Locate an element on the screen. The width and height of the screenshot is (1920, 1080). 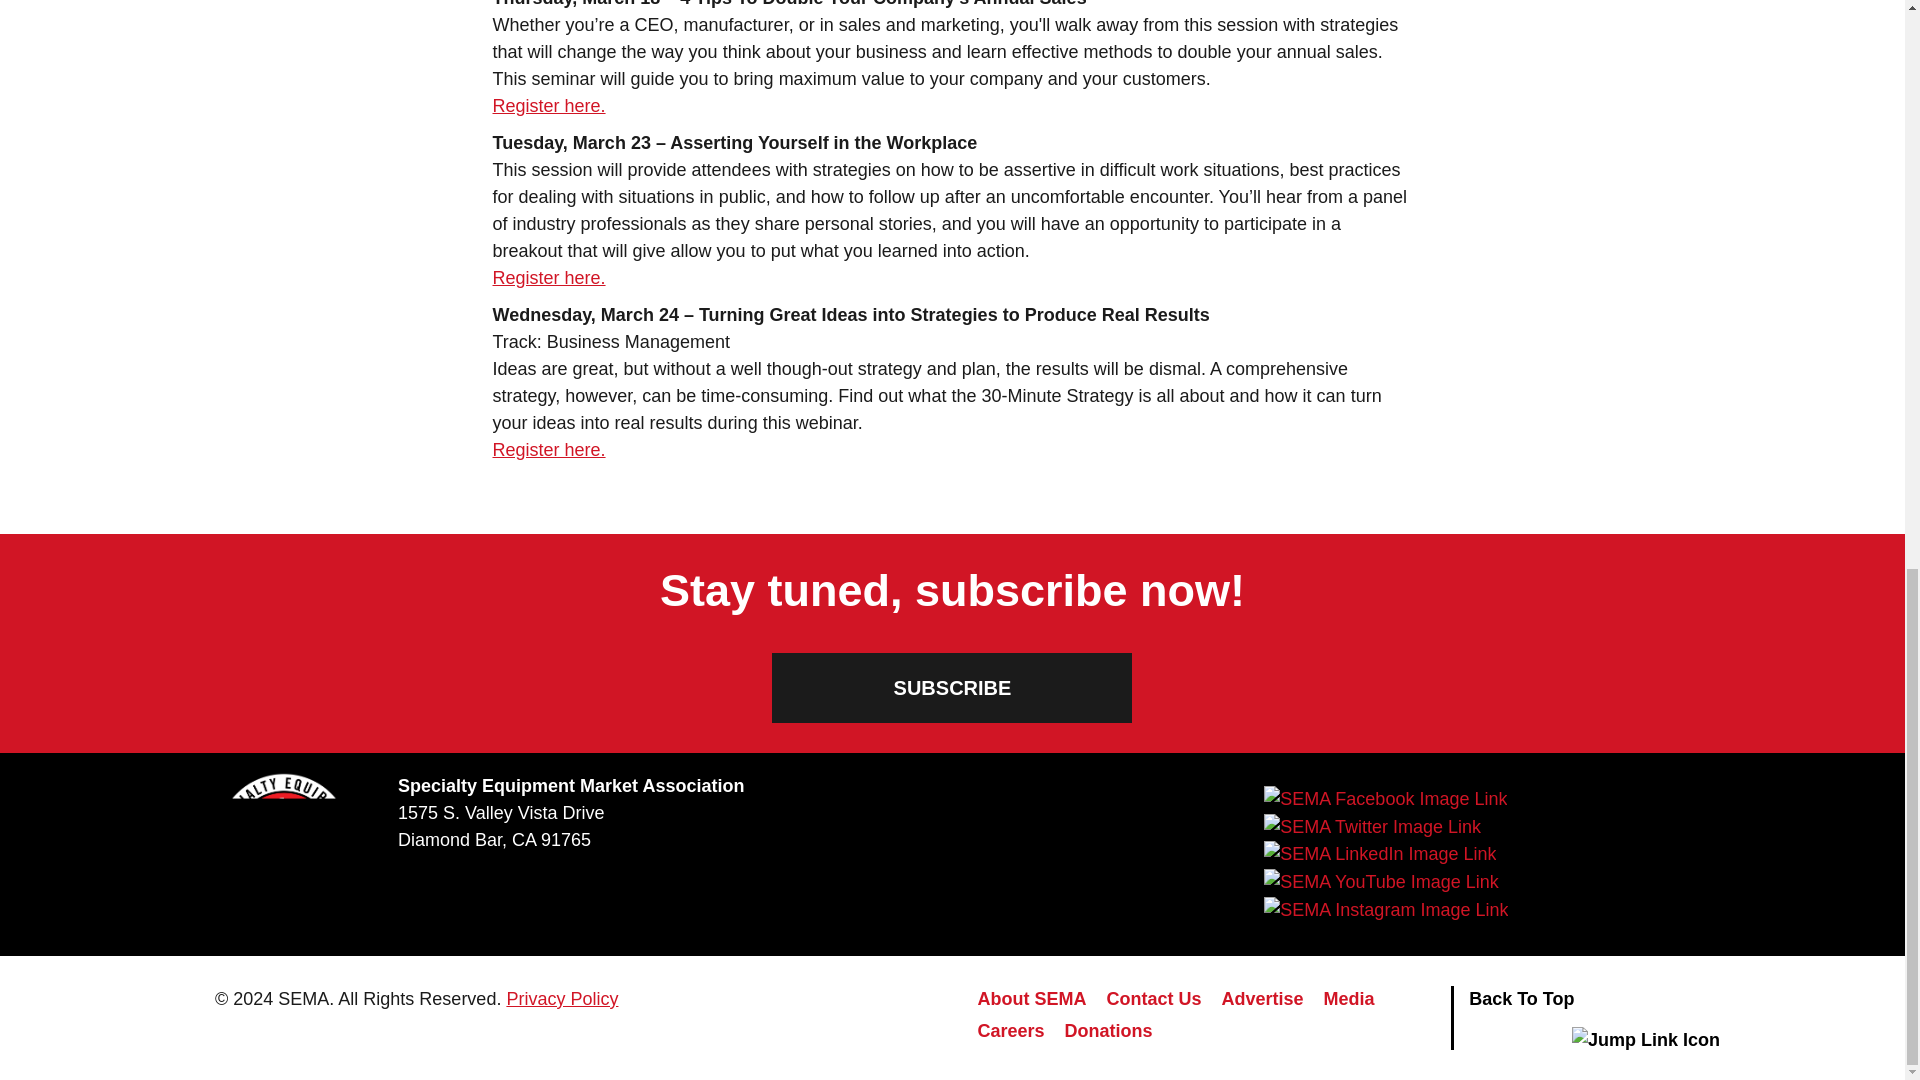
Register here. is located at coordinates (548, 106).